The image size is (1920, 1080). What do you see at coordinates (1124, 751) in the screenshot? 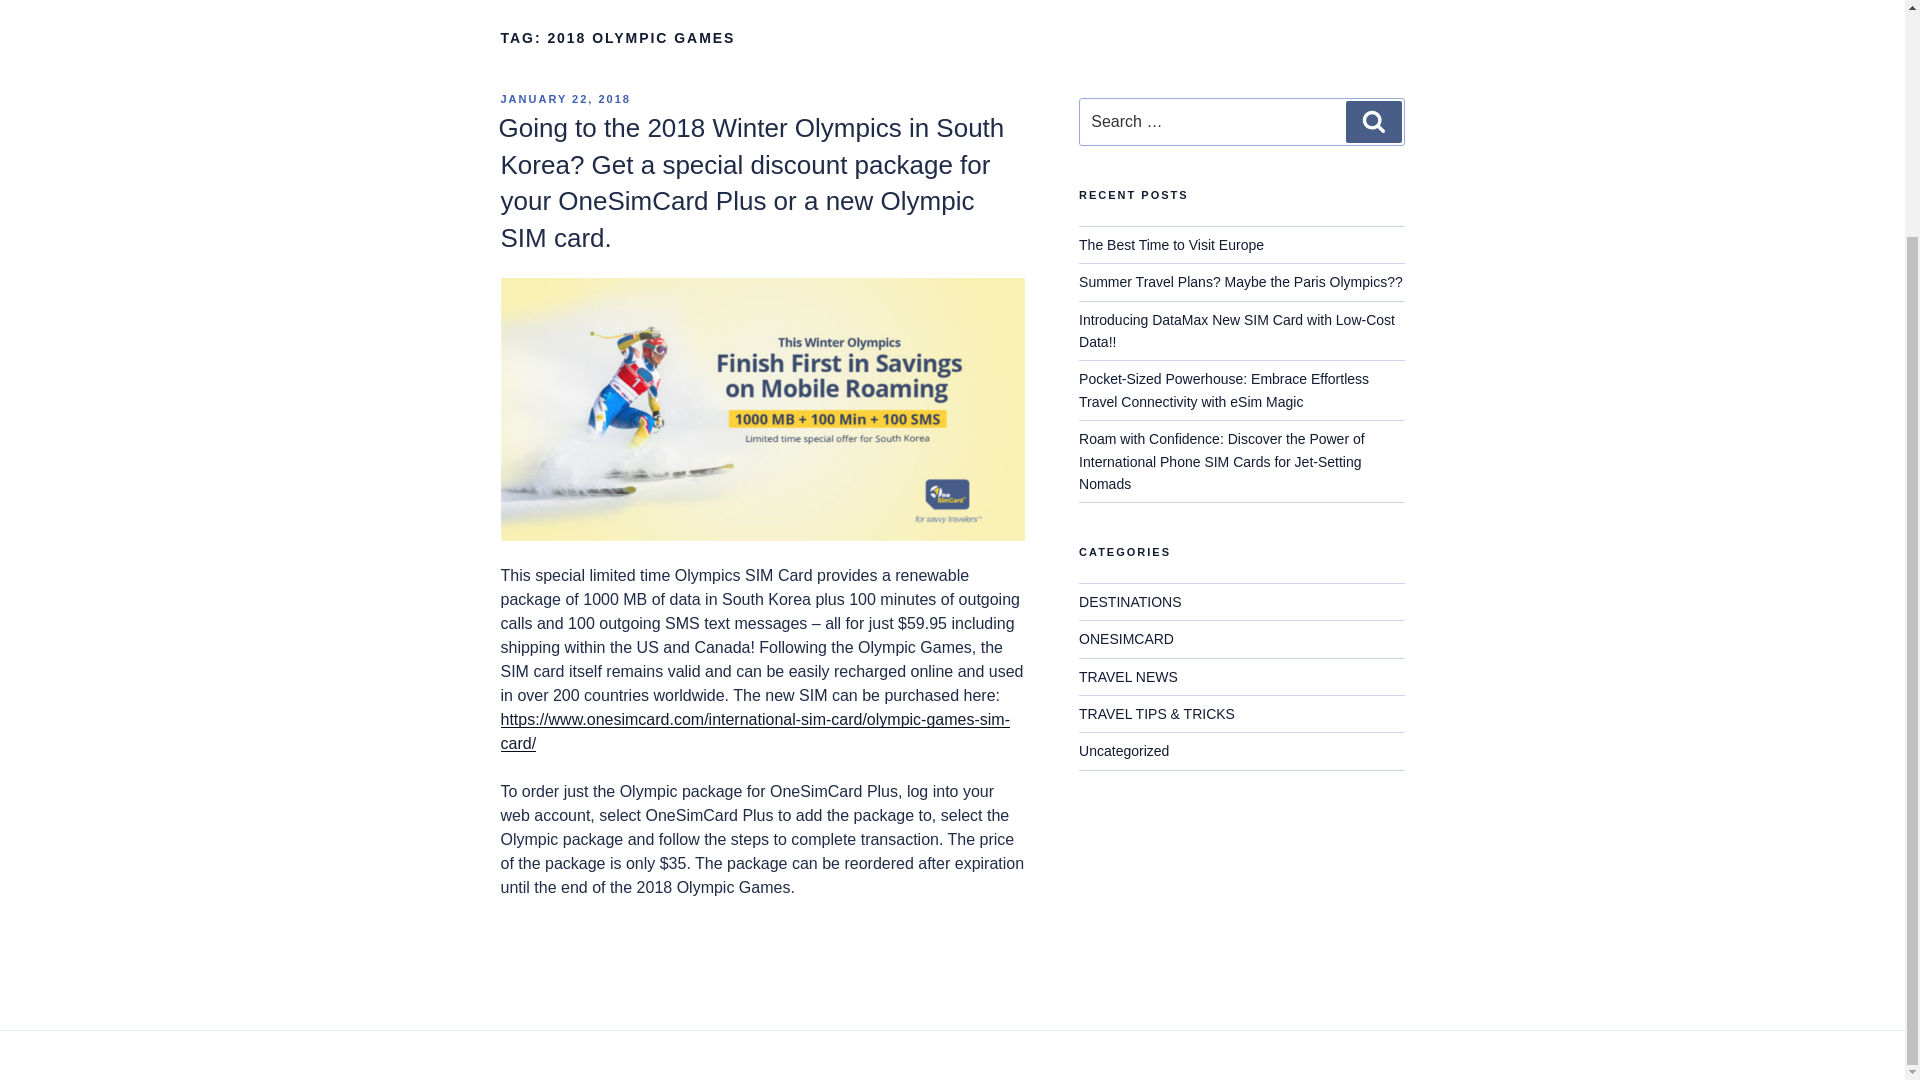
I see `Uncategorized` at bounding box center [1124, 751].